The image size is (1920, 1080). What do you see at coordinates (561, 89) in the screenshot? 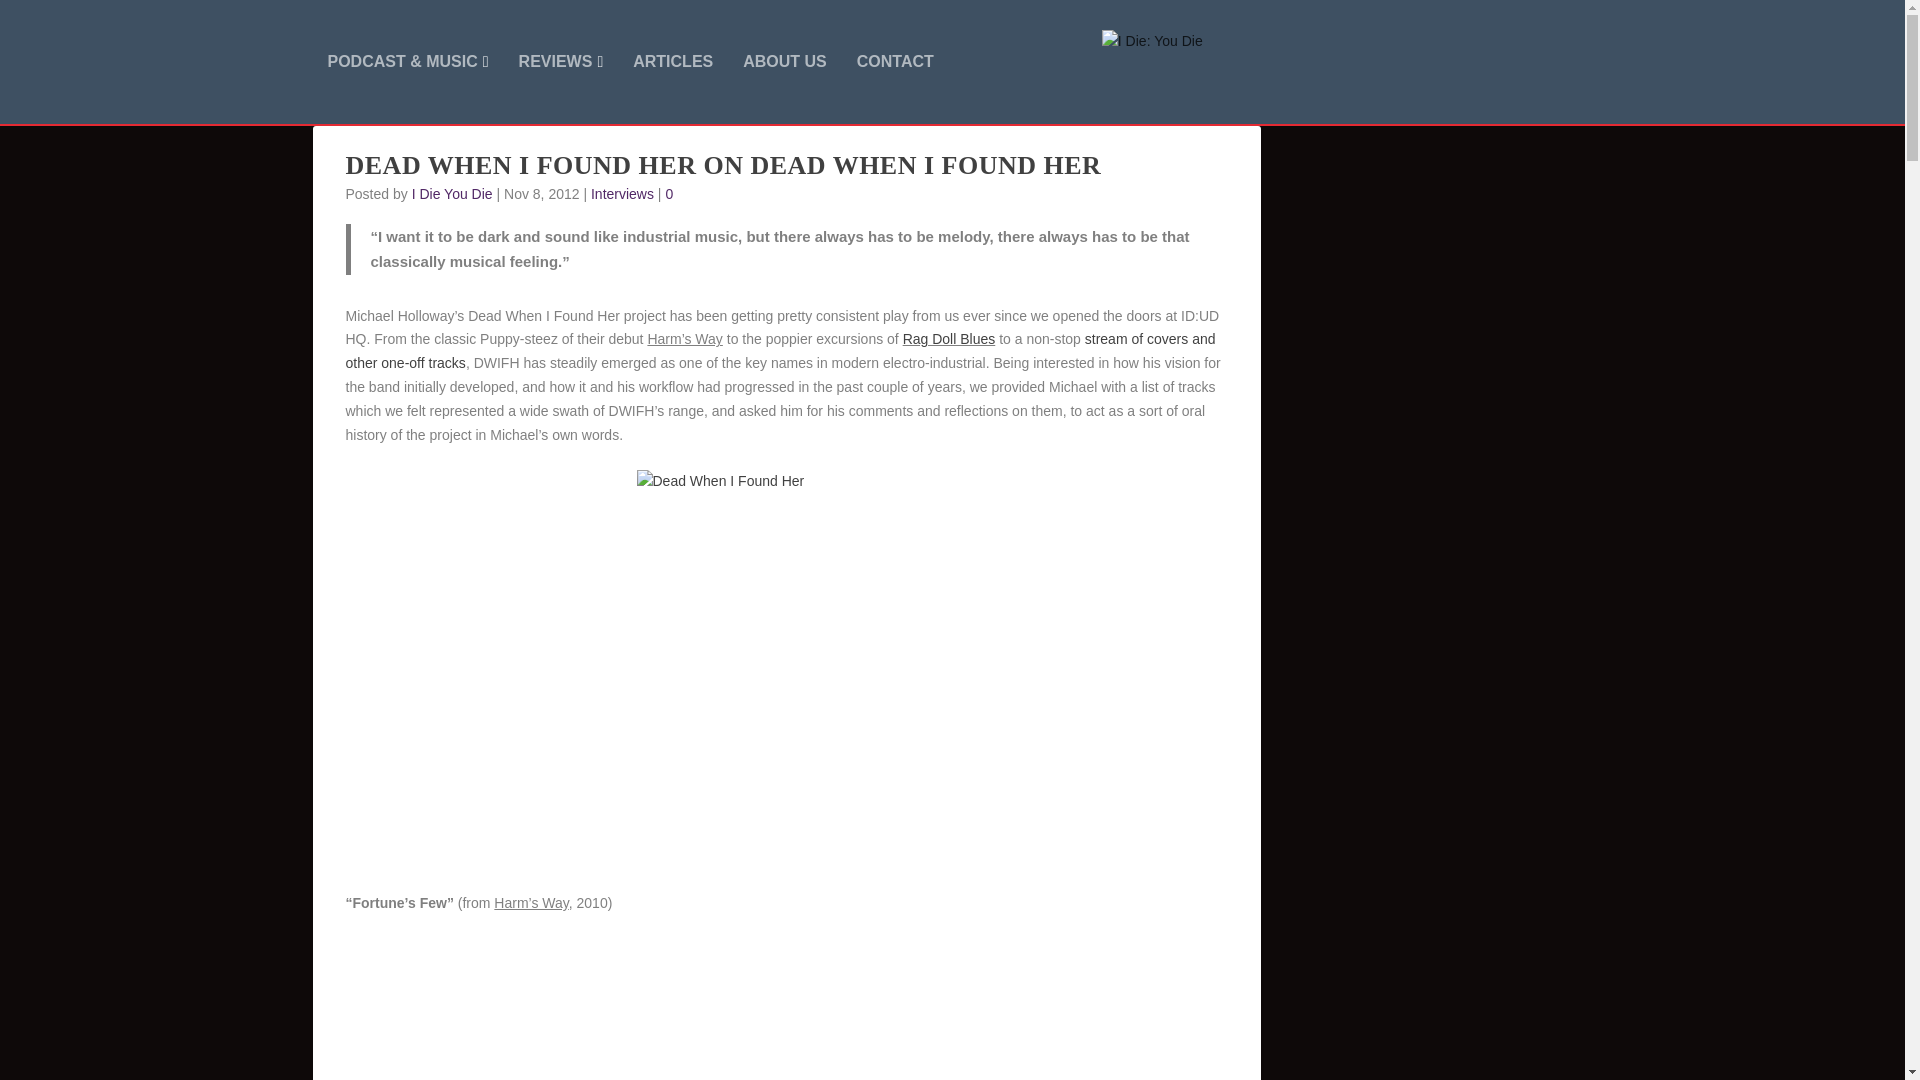
I see `REVIEWS` at bounding box center [561, 89].